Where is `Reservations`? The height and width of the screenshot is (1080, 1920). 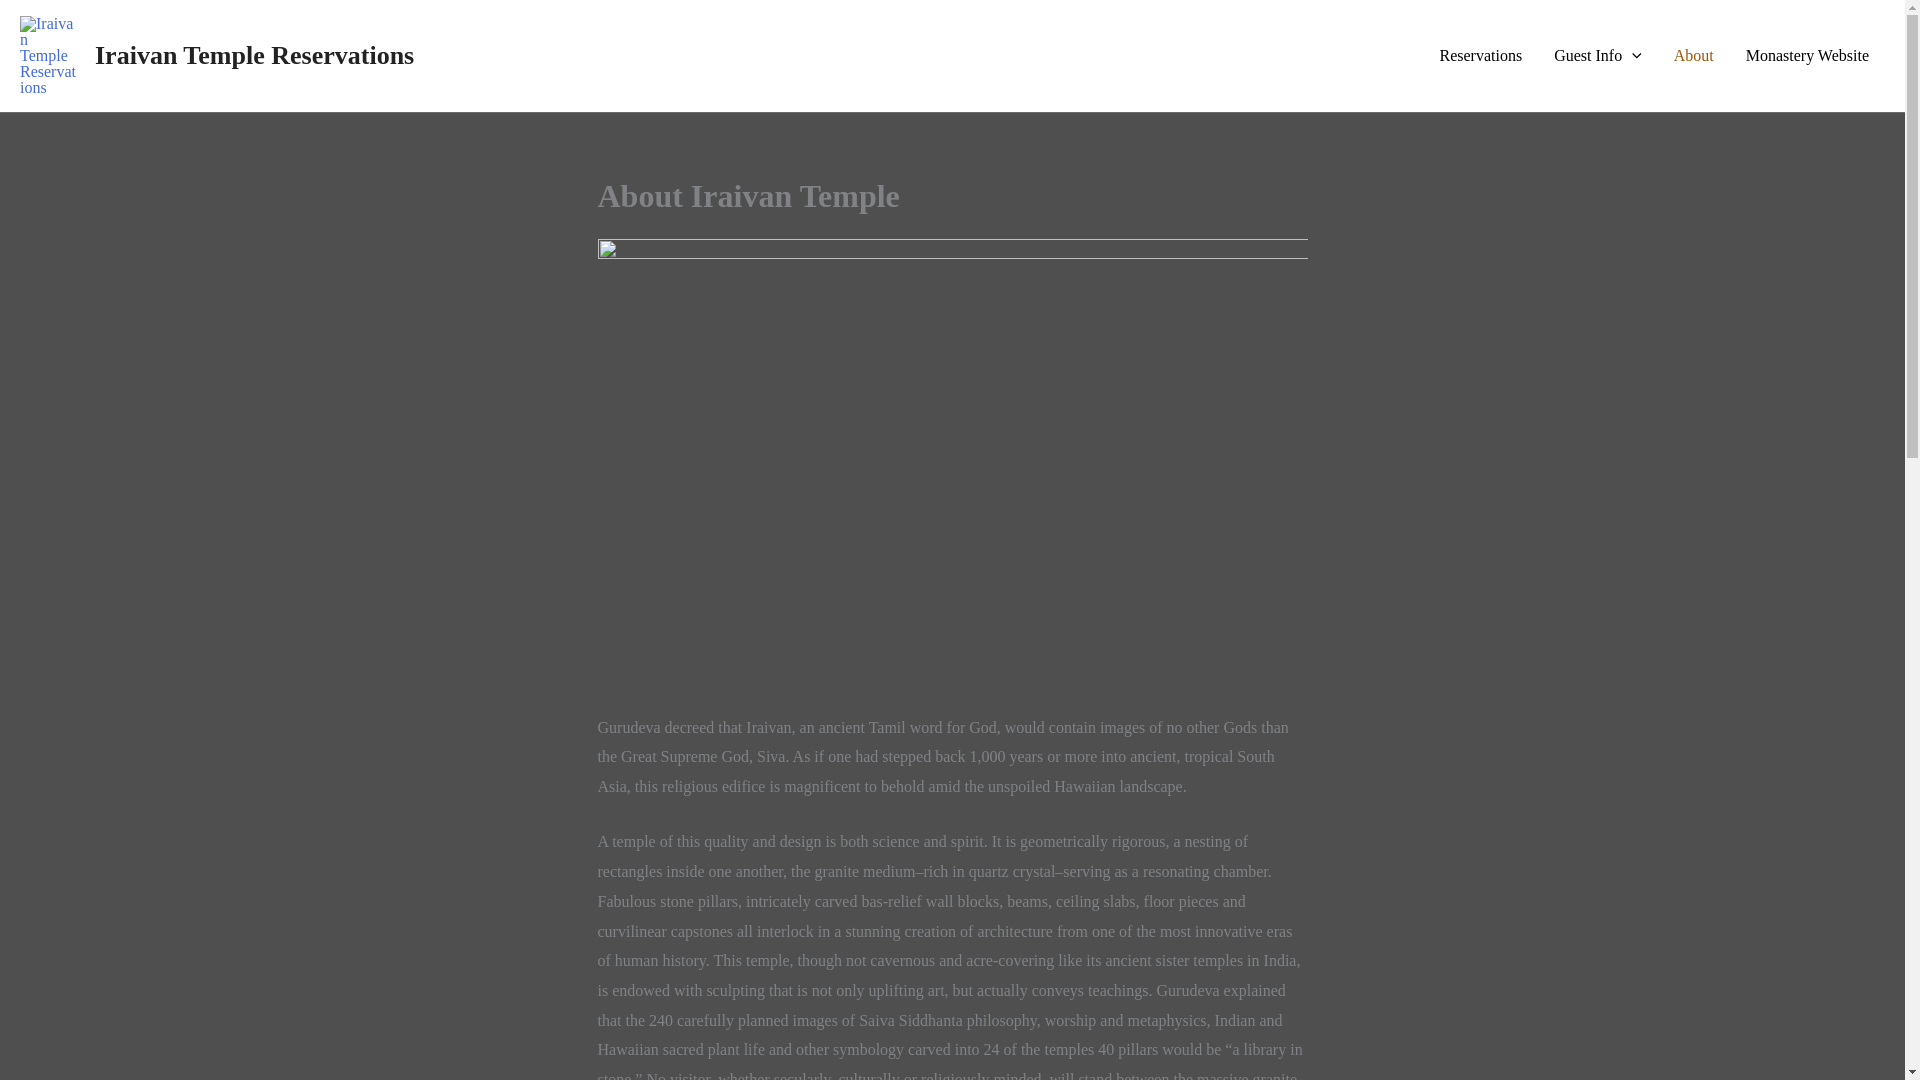
Reservations is located at coordinates (1480, 56).